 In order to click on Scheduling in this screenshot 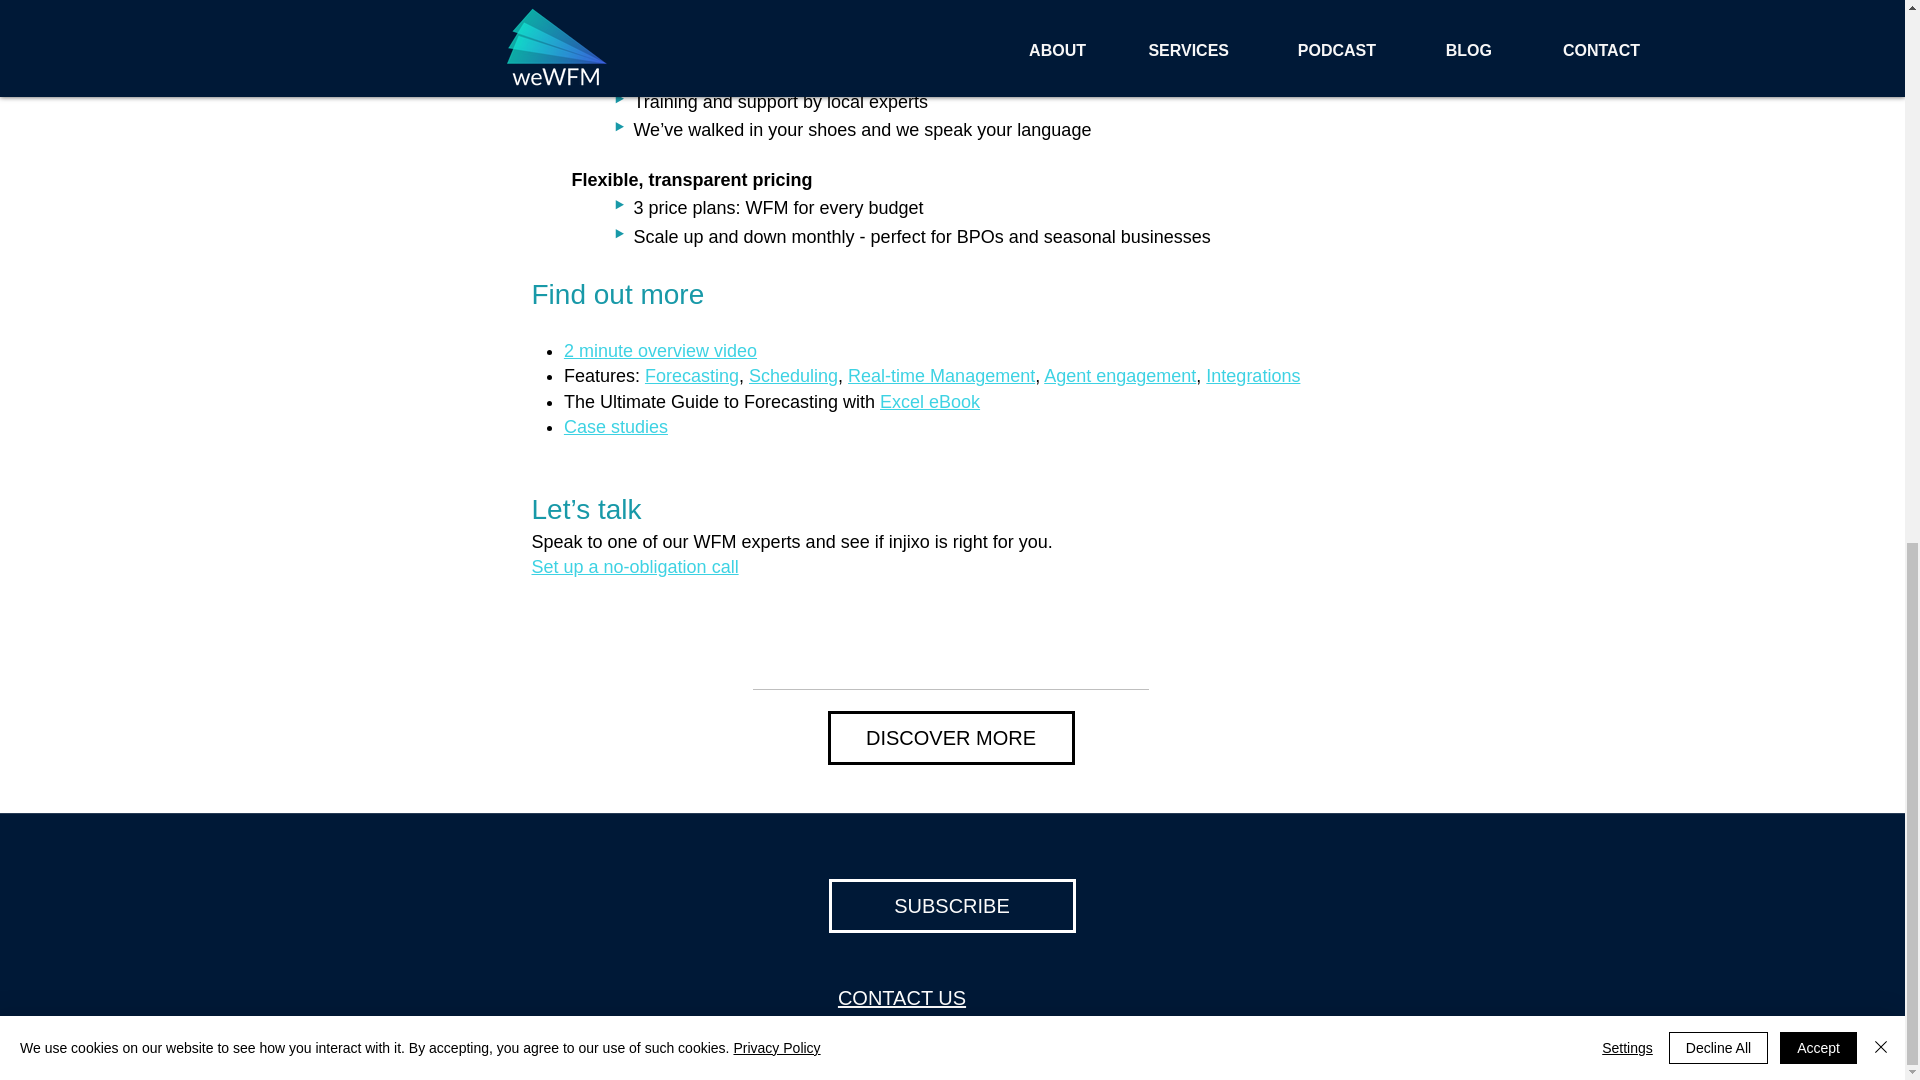, I will do `click(792, 376)`.